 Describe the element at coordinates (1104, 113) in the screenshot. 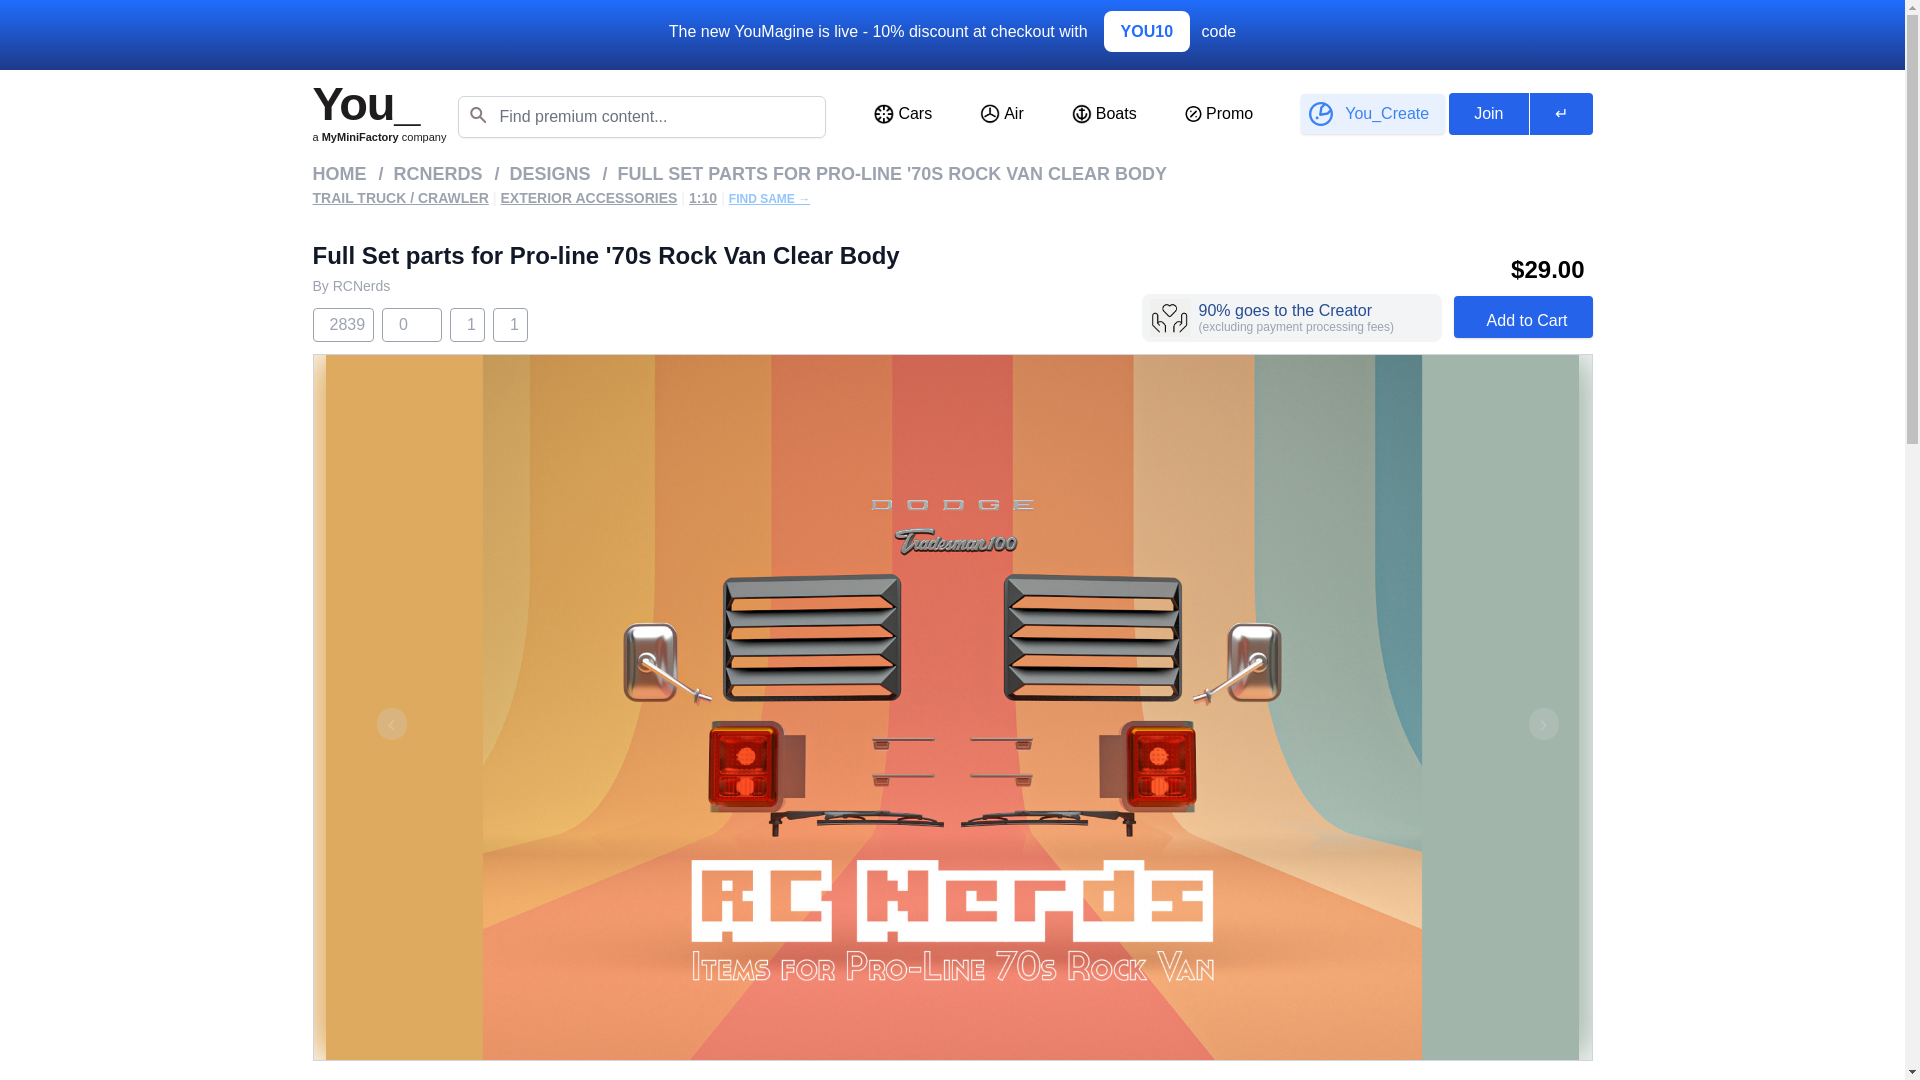

I see `Boats` at that location.